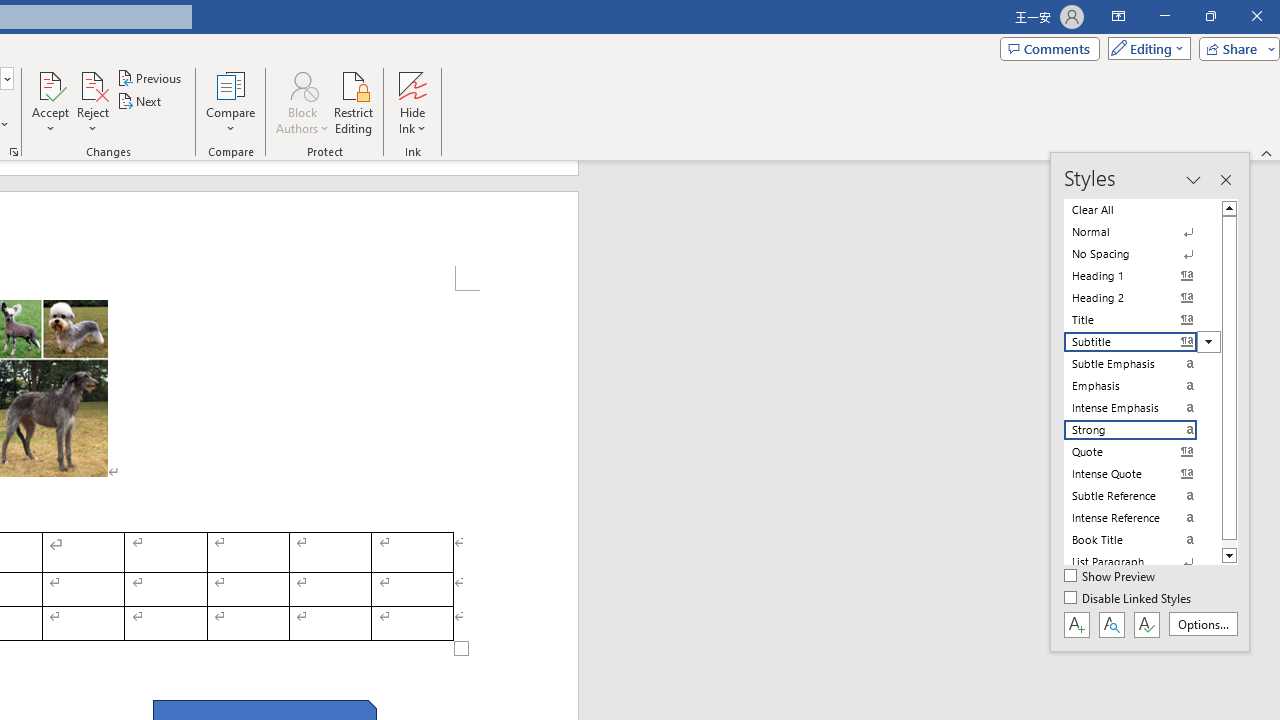 Image resolution: width=1280 pixels, height=720 pixels. What do you see at coordinates (302, 84) in the screenshot?
I see `Block Authors` at bounding box center [302, 84].